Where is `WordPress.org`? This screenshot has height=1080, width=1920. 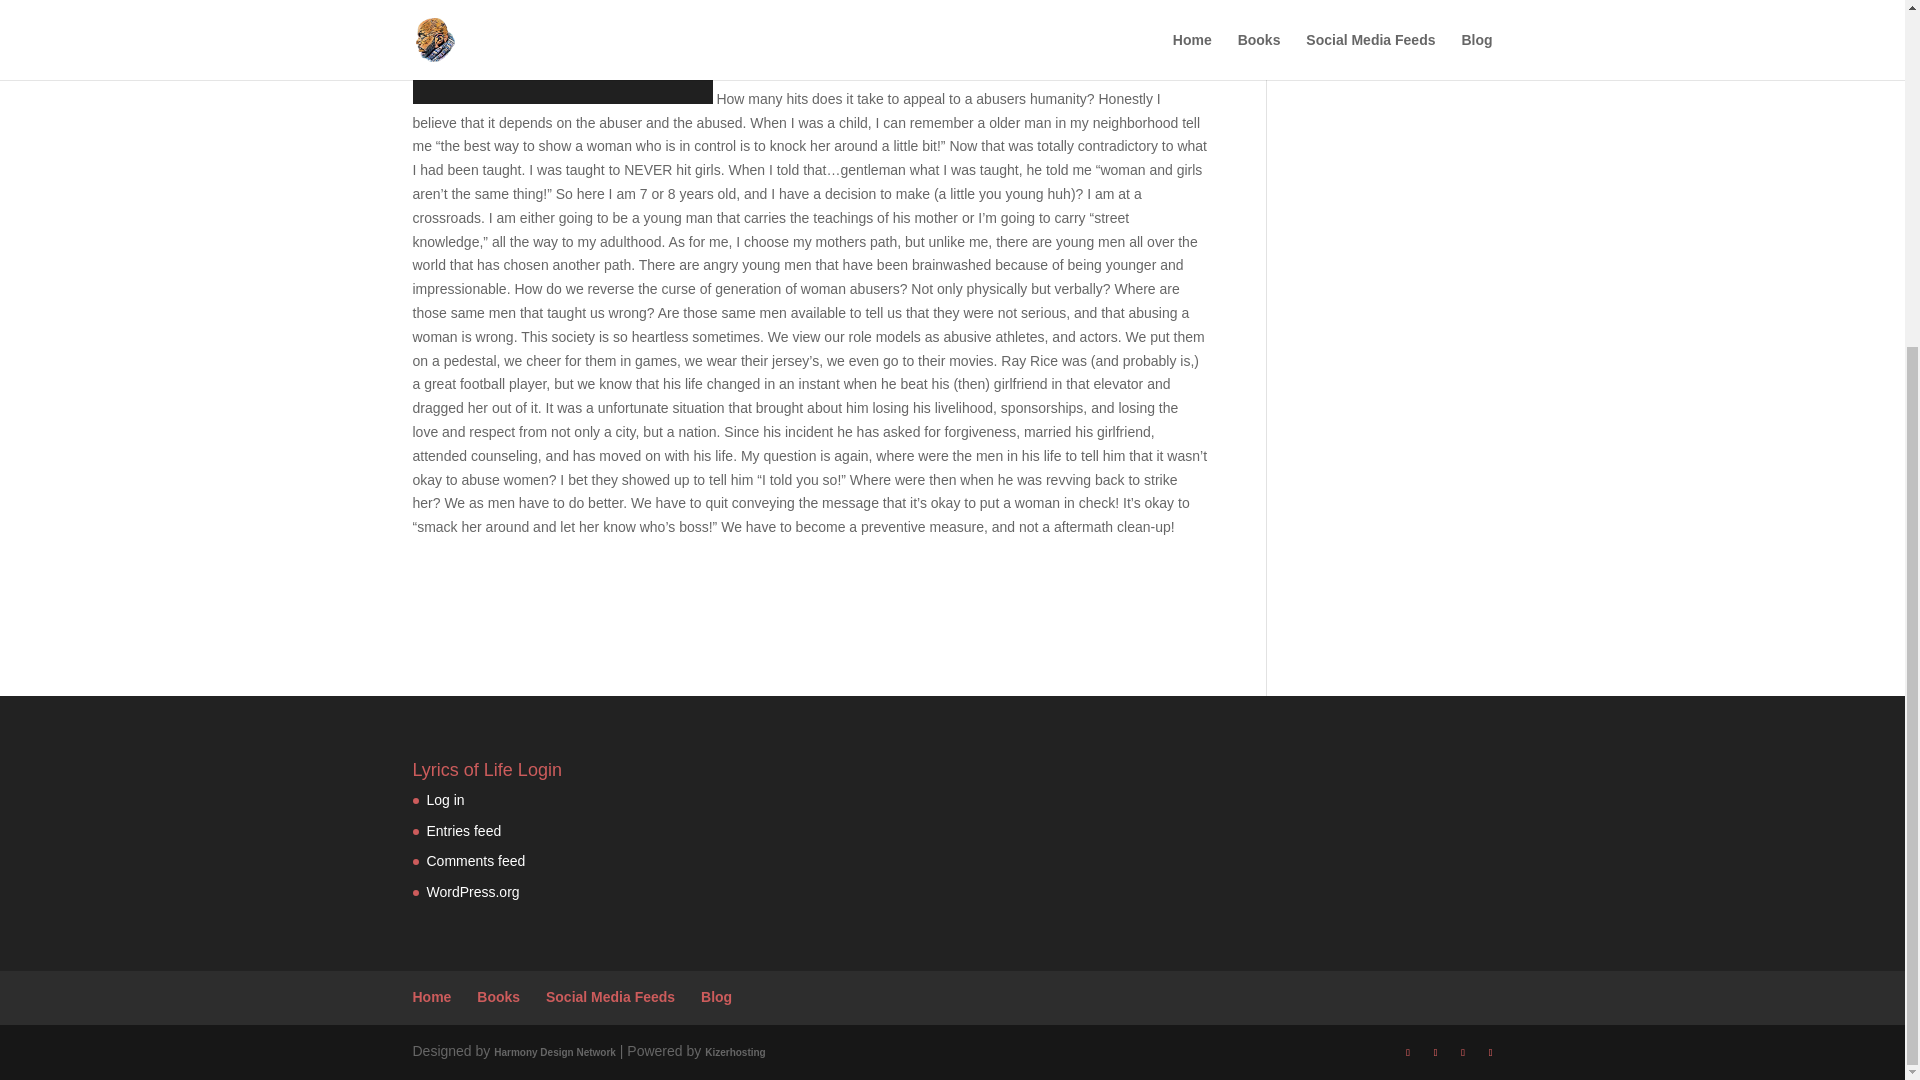 WordPress.org is located at coordinates (472, 892).